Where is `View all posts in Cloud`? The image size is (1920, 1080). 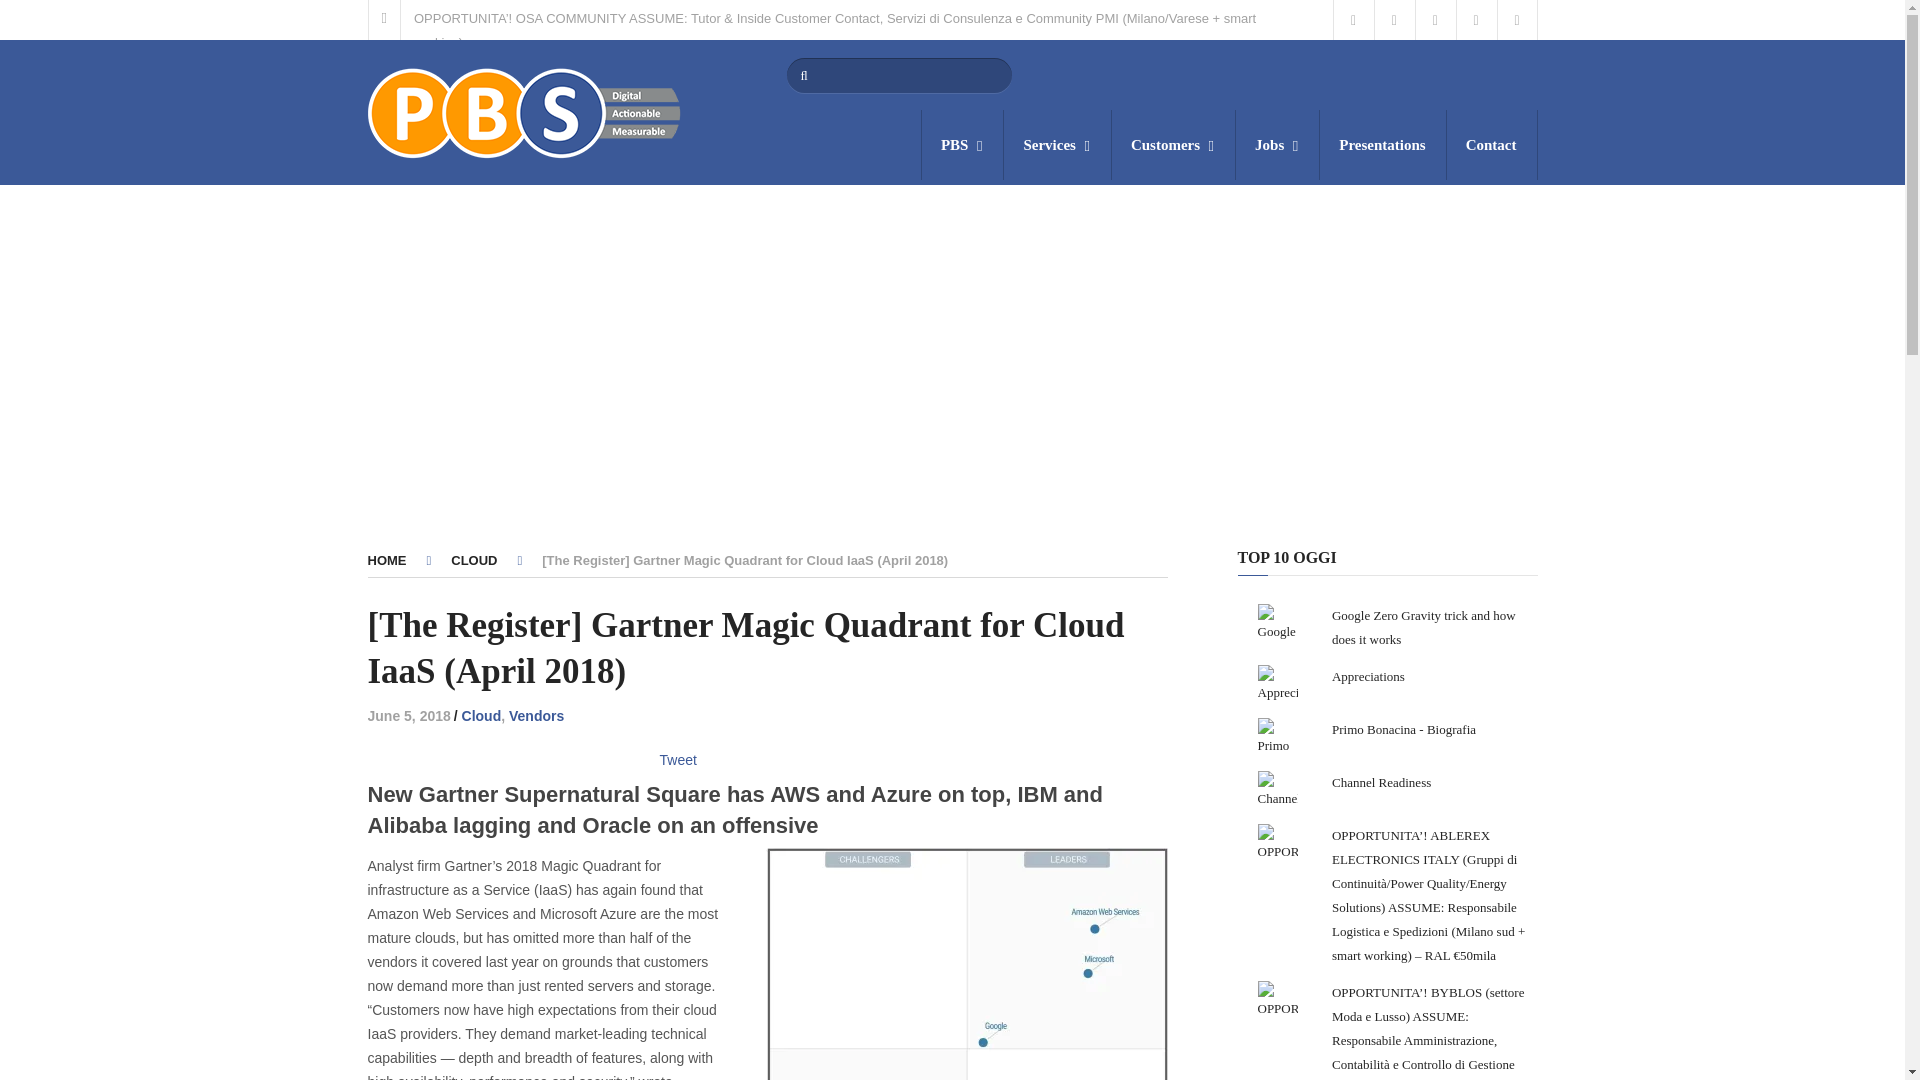 View all posts in Cloud is located at coordinates (482, 716).